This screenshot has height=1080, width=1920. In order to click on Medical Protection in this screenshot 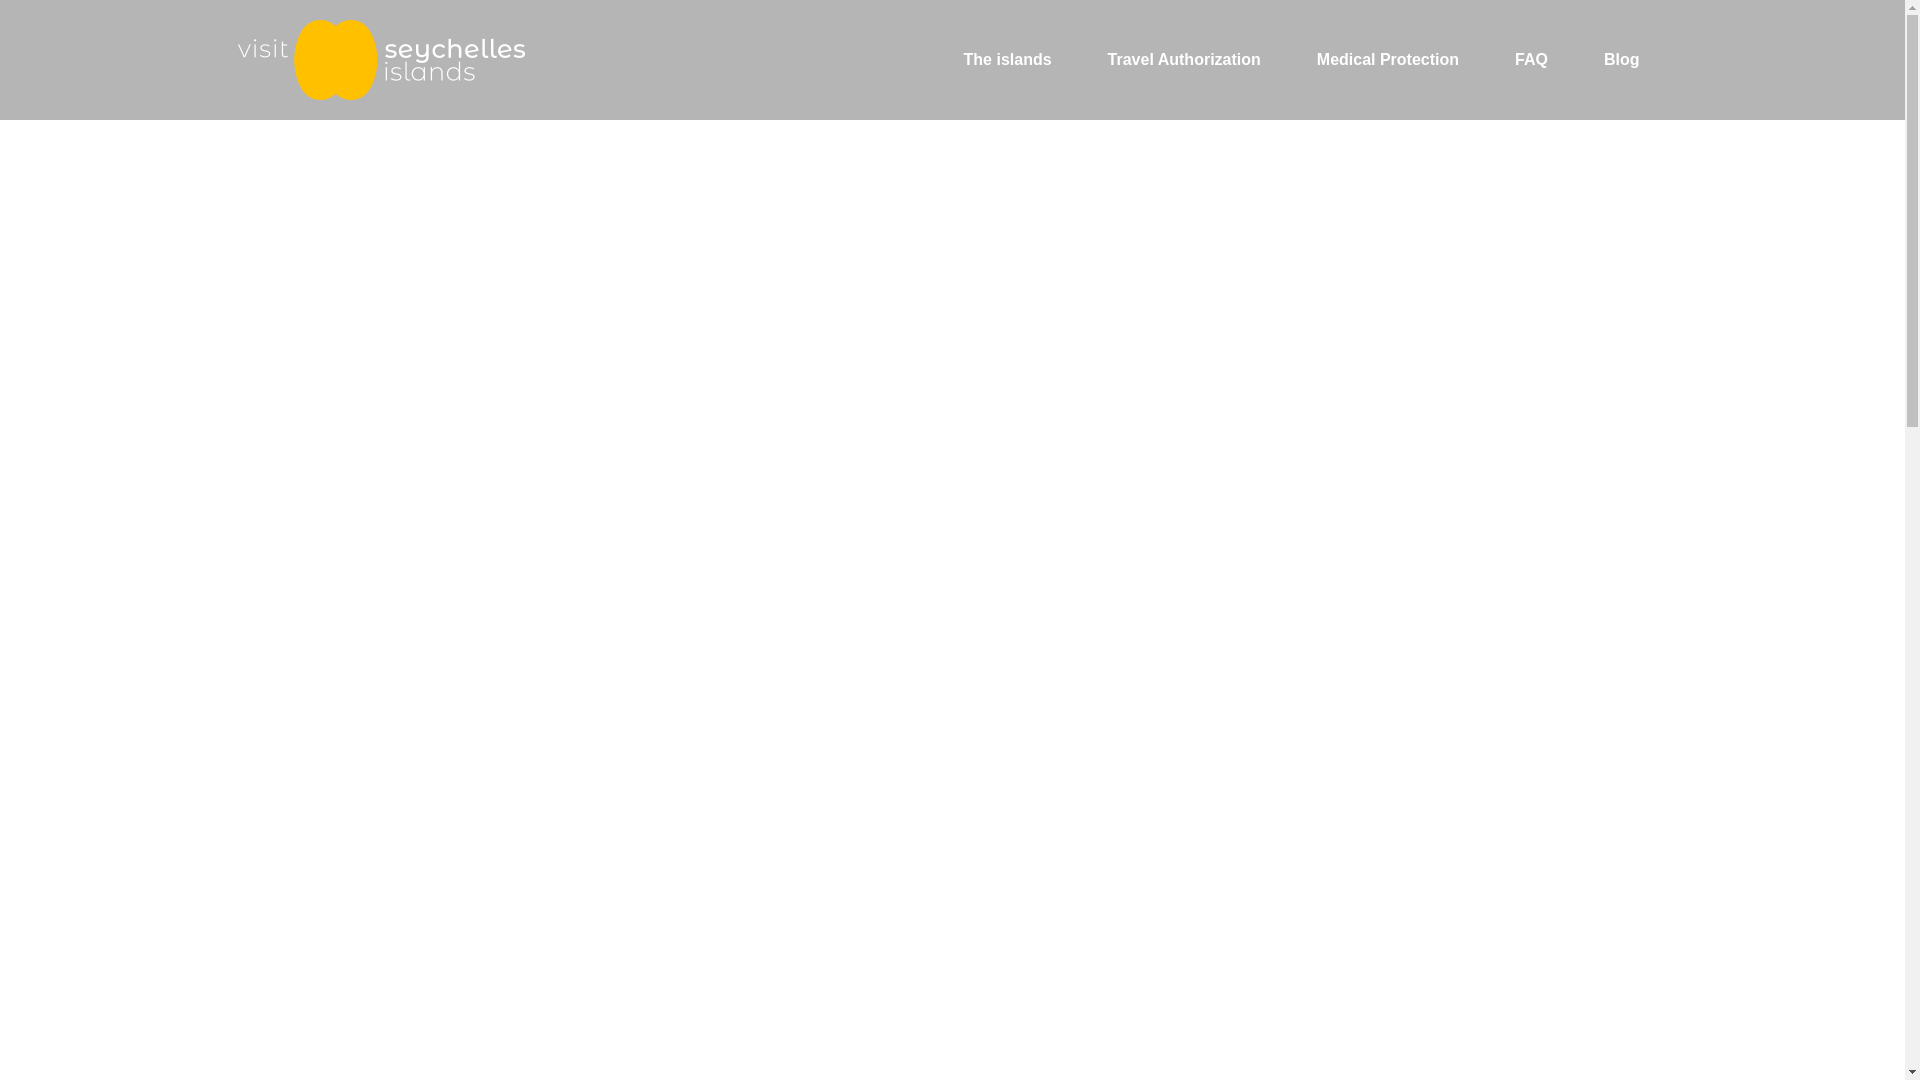, I will do `click(1387, 60)`.